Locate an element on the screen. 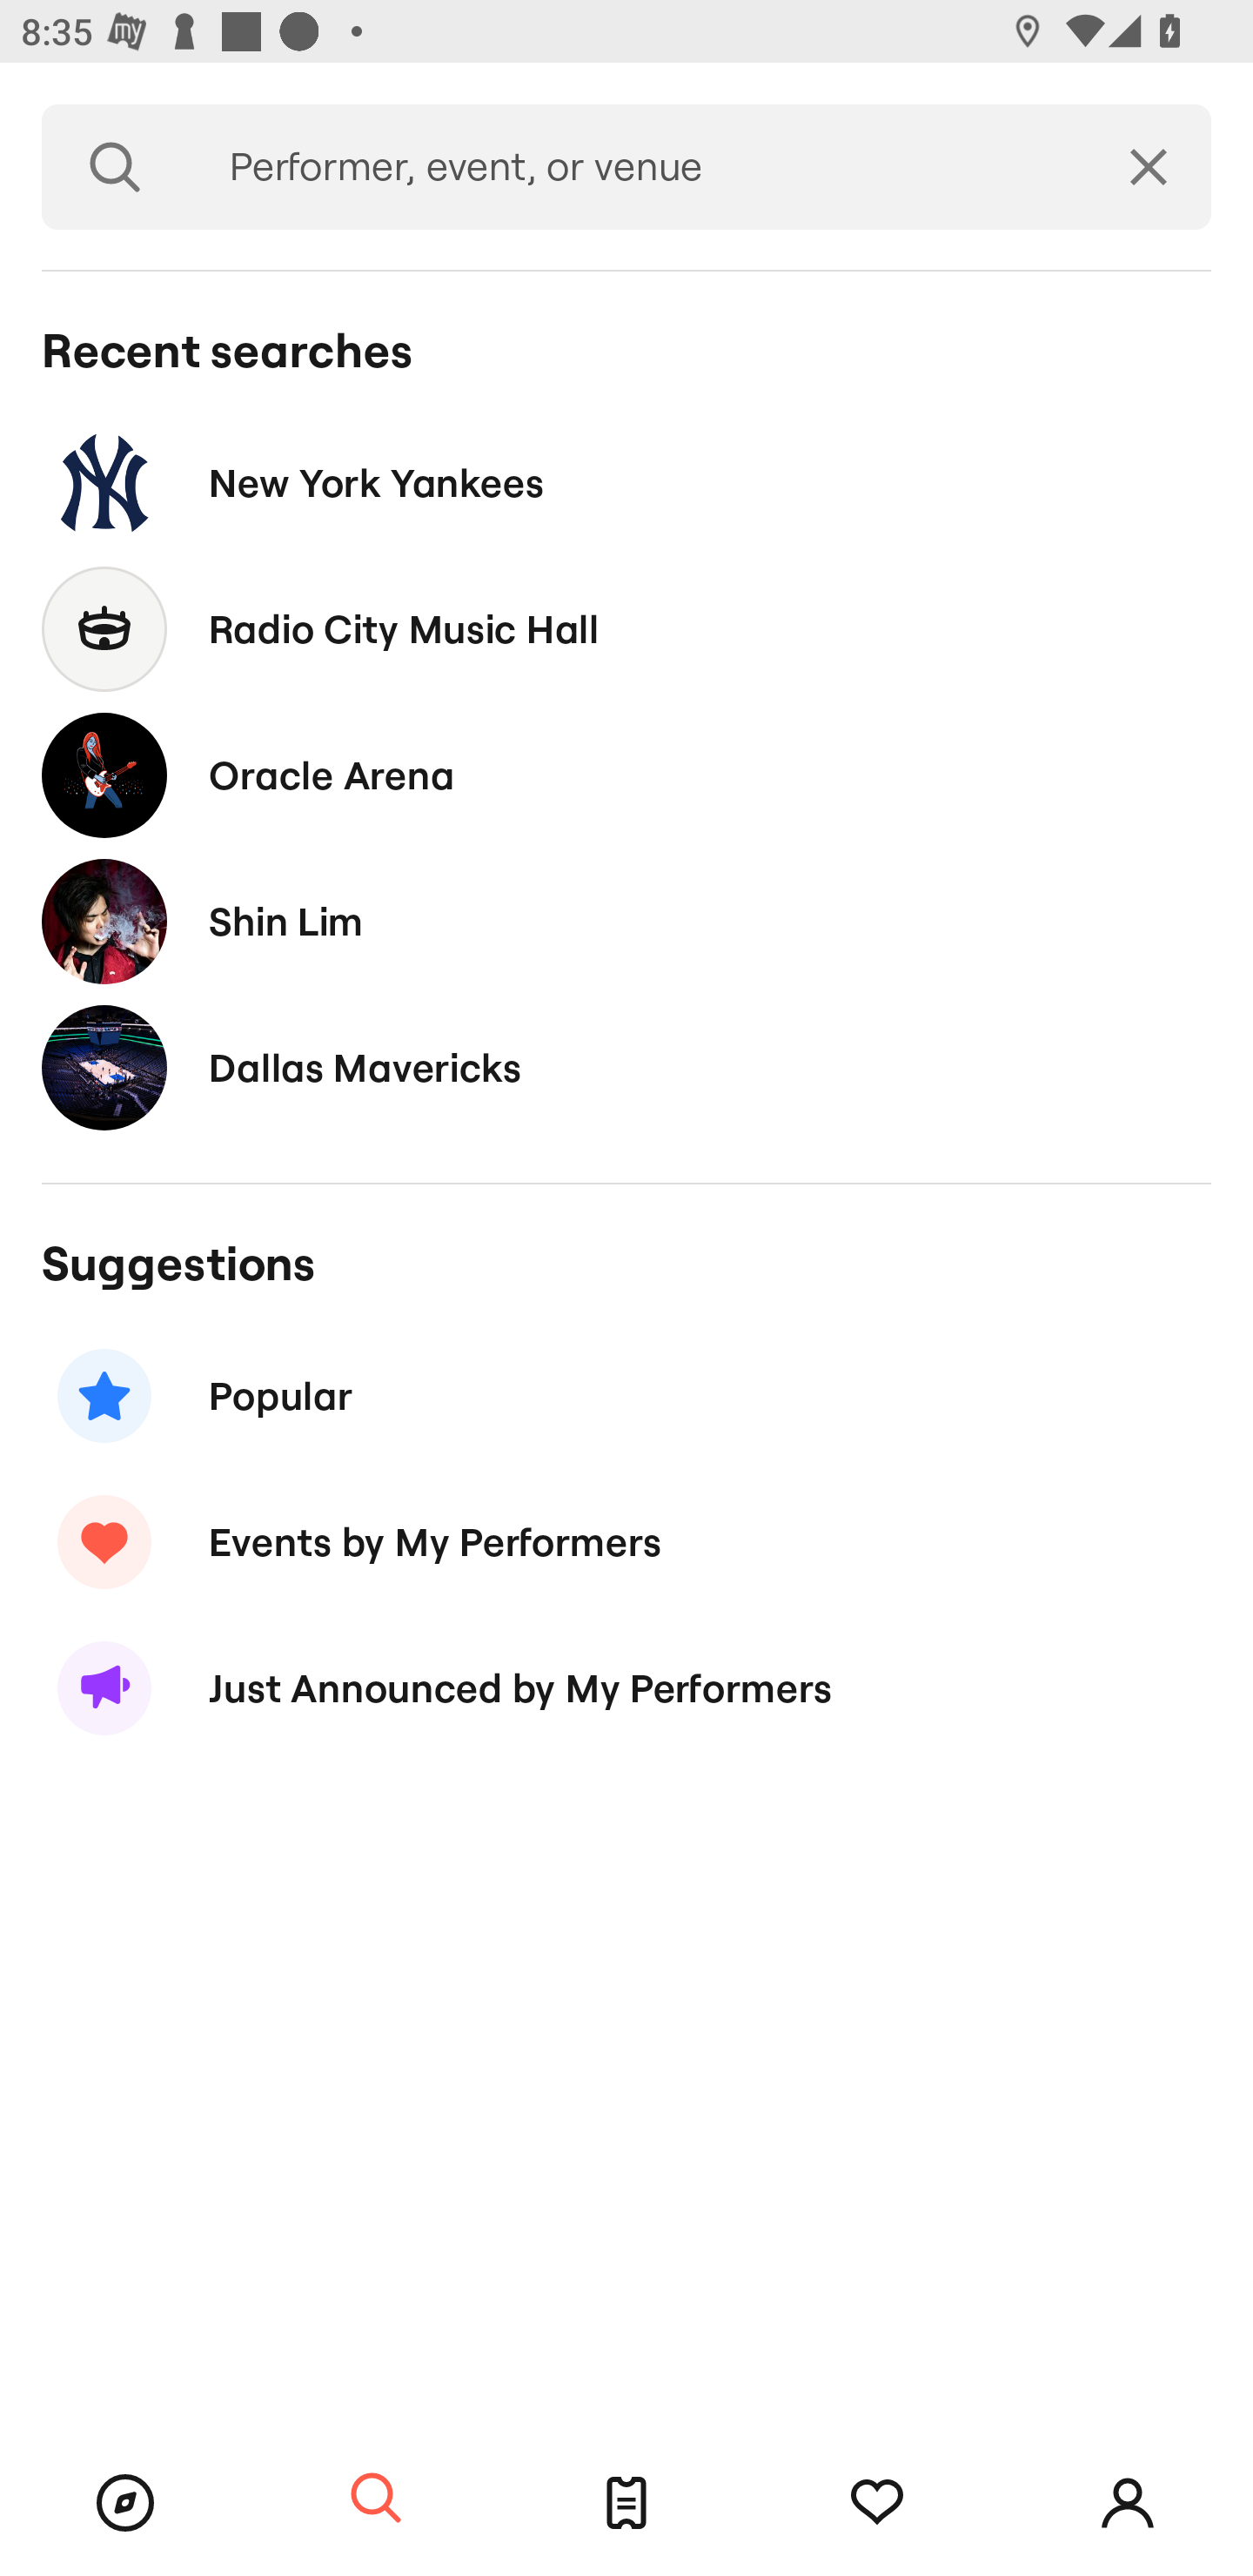 The height and width of the screenshot is (2576, 1253). Popular is located at coordinates (626, 1396).